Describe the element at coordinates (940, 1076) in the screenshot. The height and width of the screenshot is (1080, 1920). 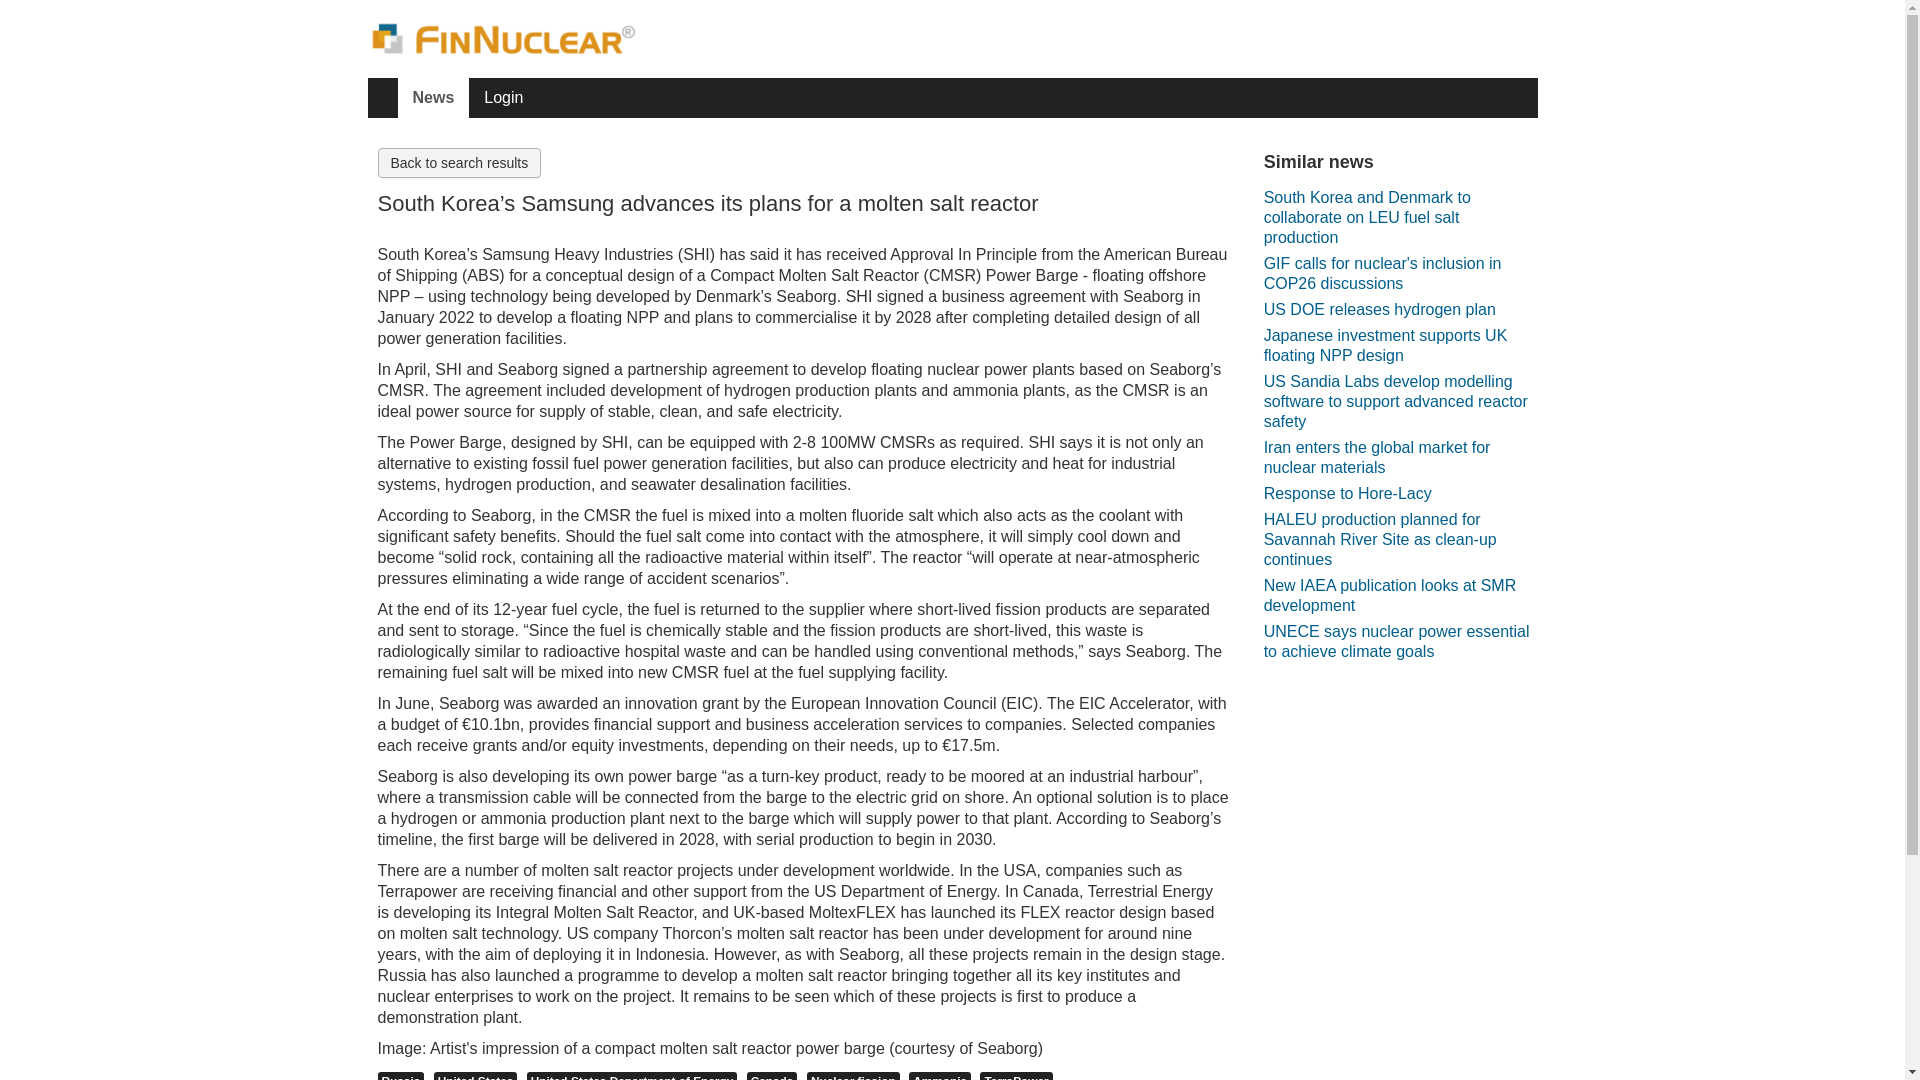
I see `Ammonia` at that location.